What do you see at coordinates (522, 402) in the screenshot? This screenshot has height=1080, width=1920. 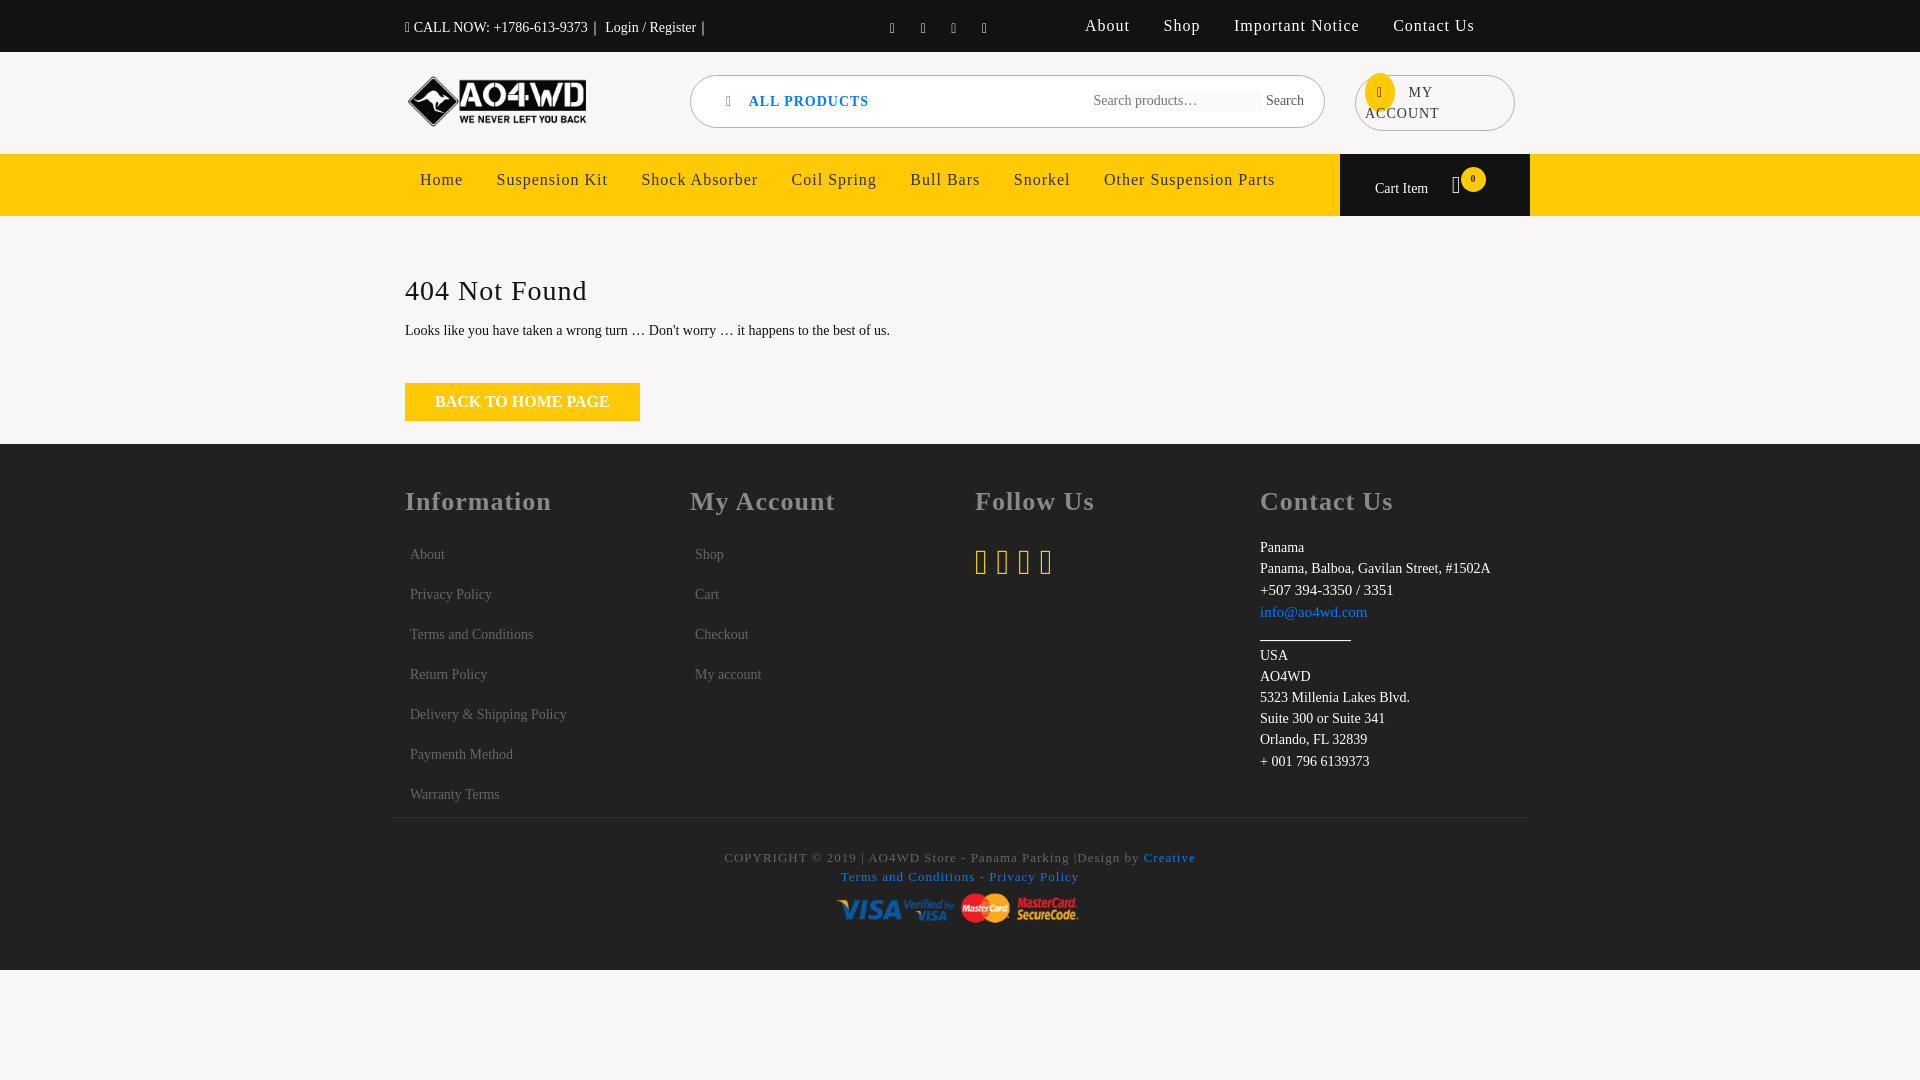 I see `Paymenth Method` at bounding box center [522, 402].